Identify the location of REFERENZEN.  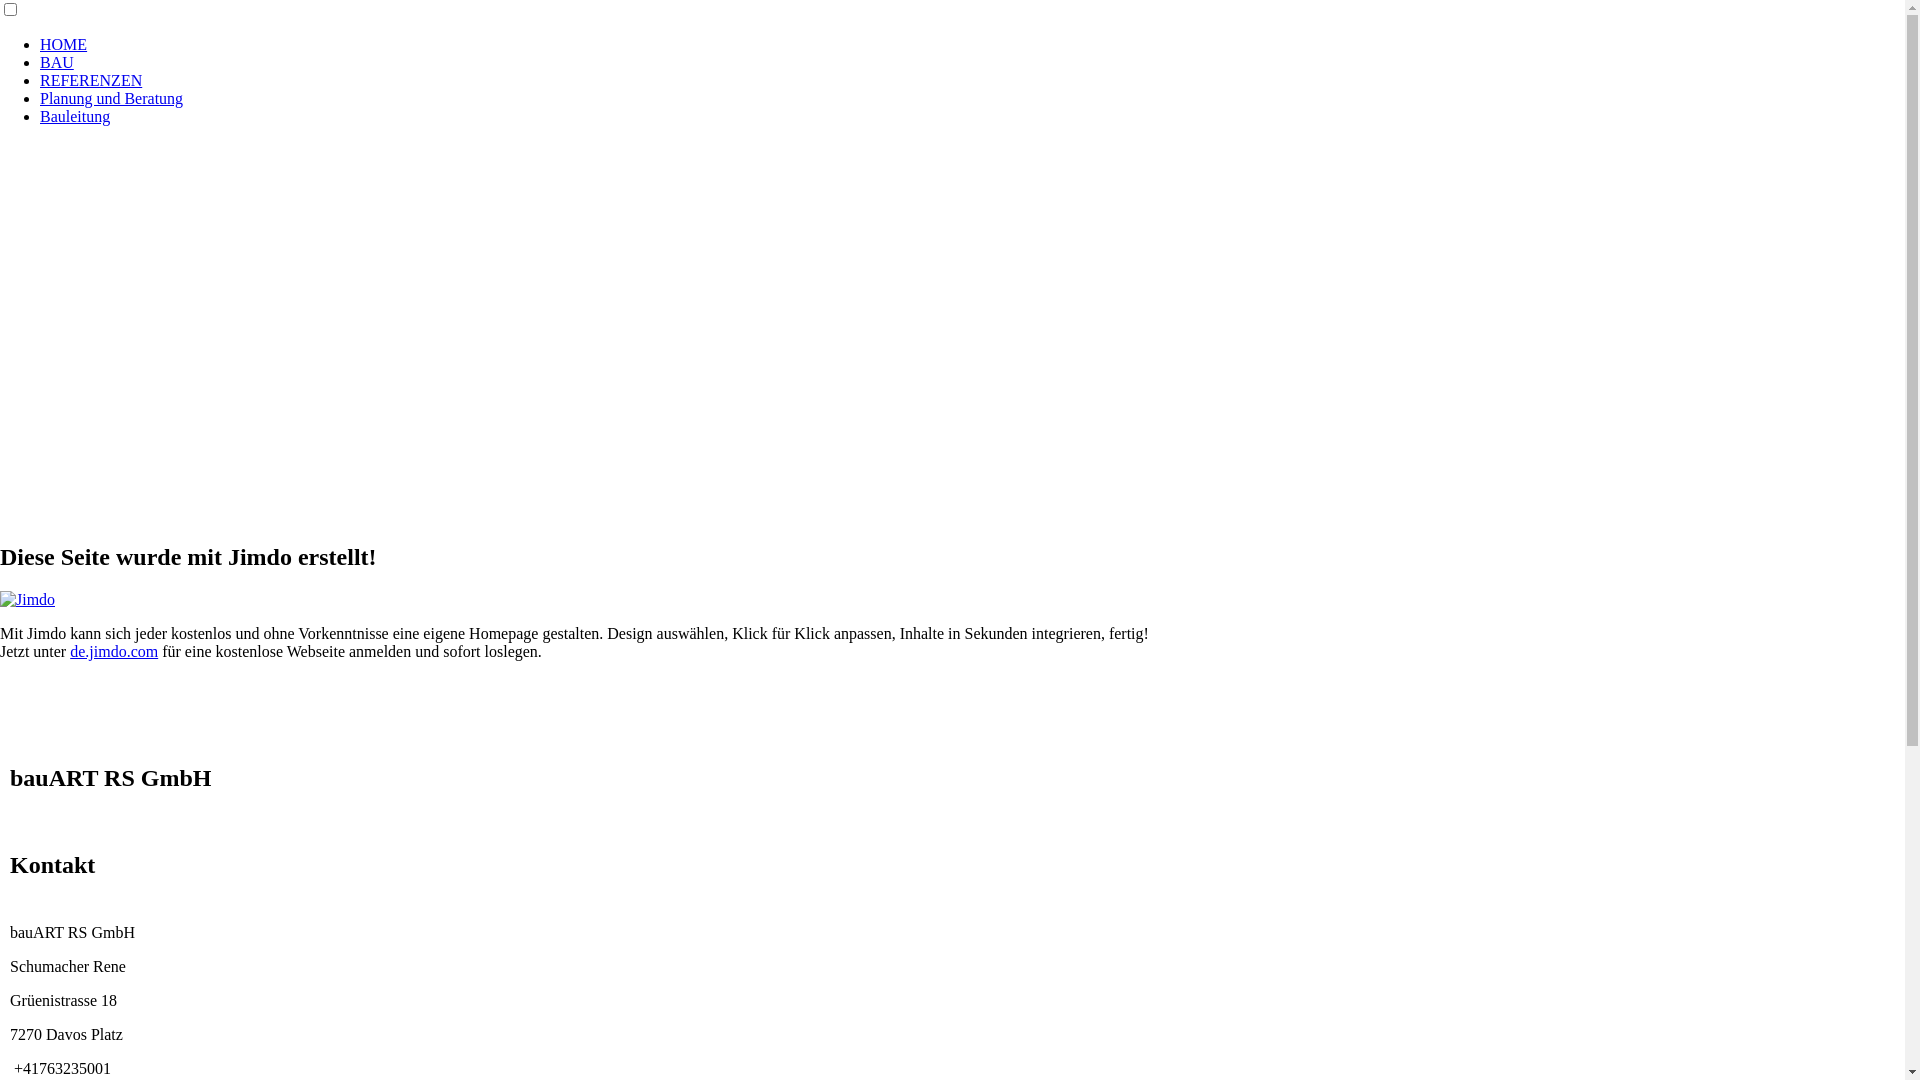
(91, 80).